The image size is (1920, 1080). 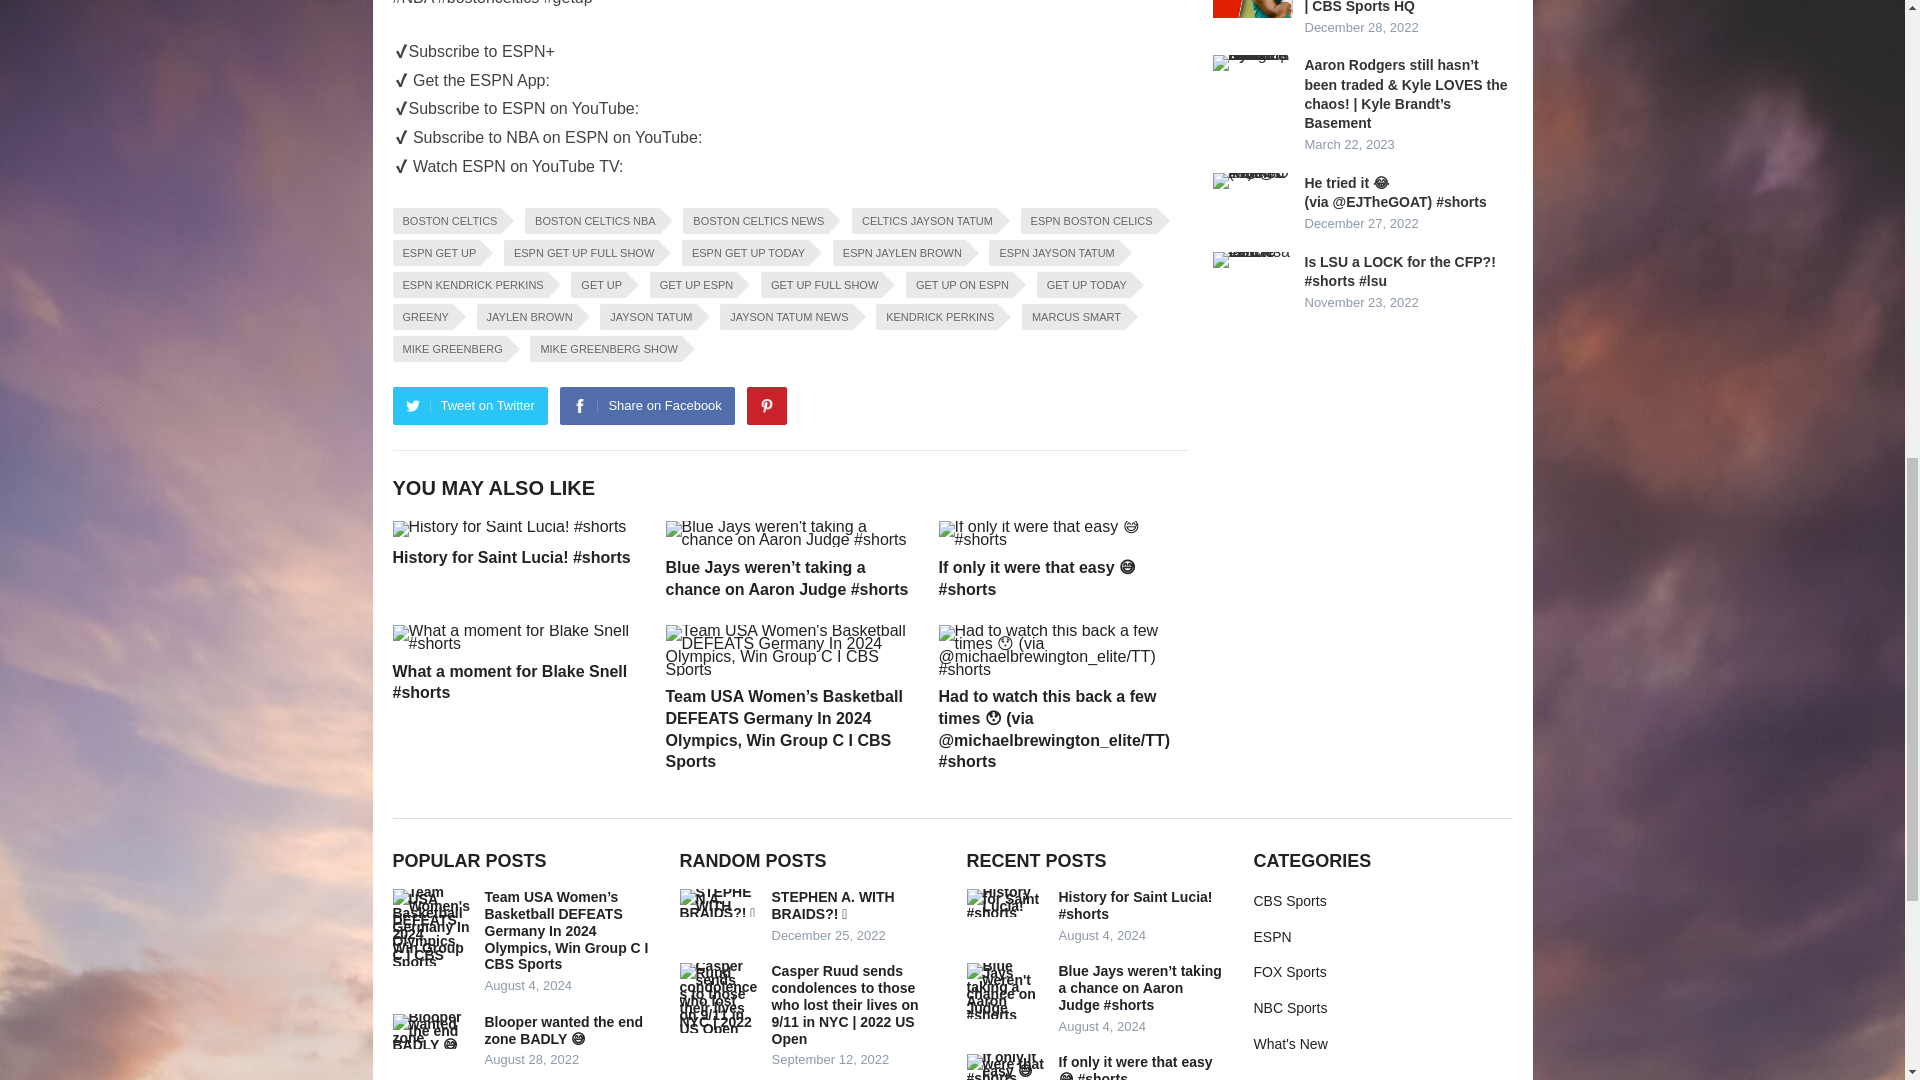 What do you see at coordinates (592, 221) in the screenshot?
I see `BOSTON CELTICS NBA` at bounding box center [592, 221].